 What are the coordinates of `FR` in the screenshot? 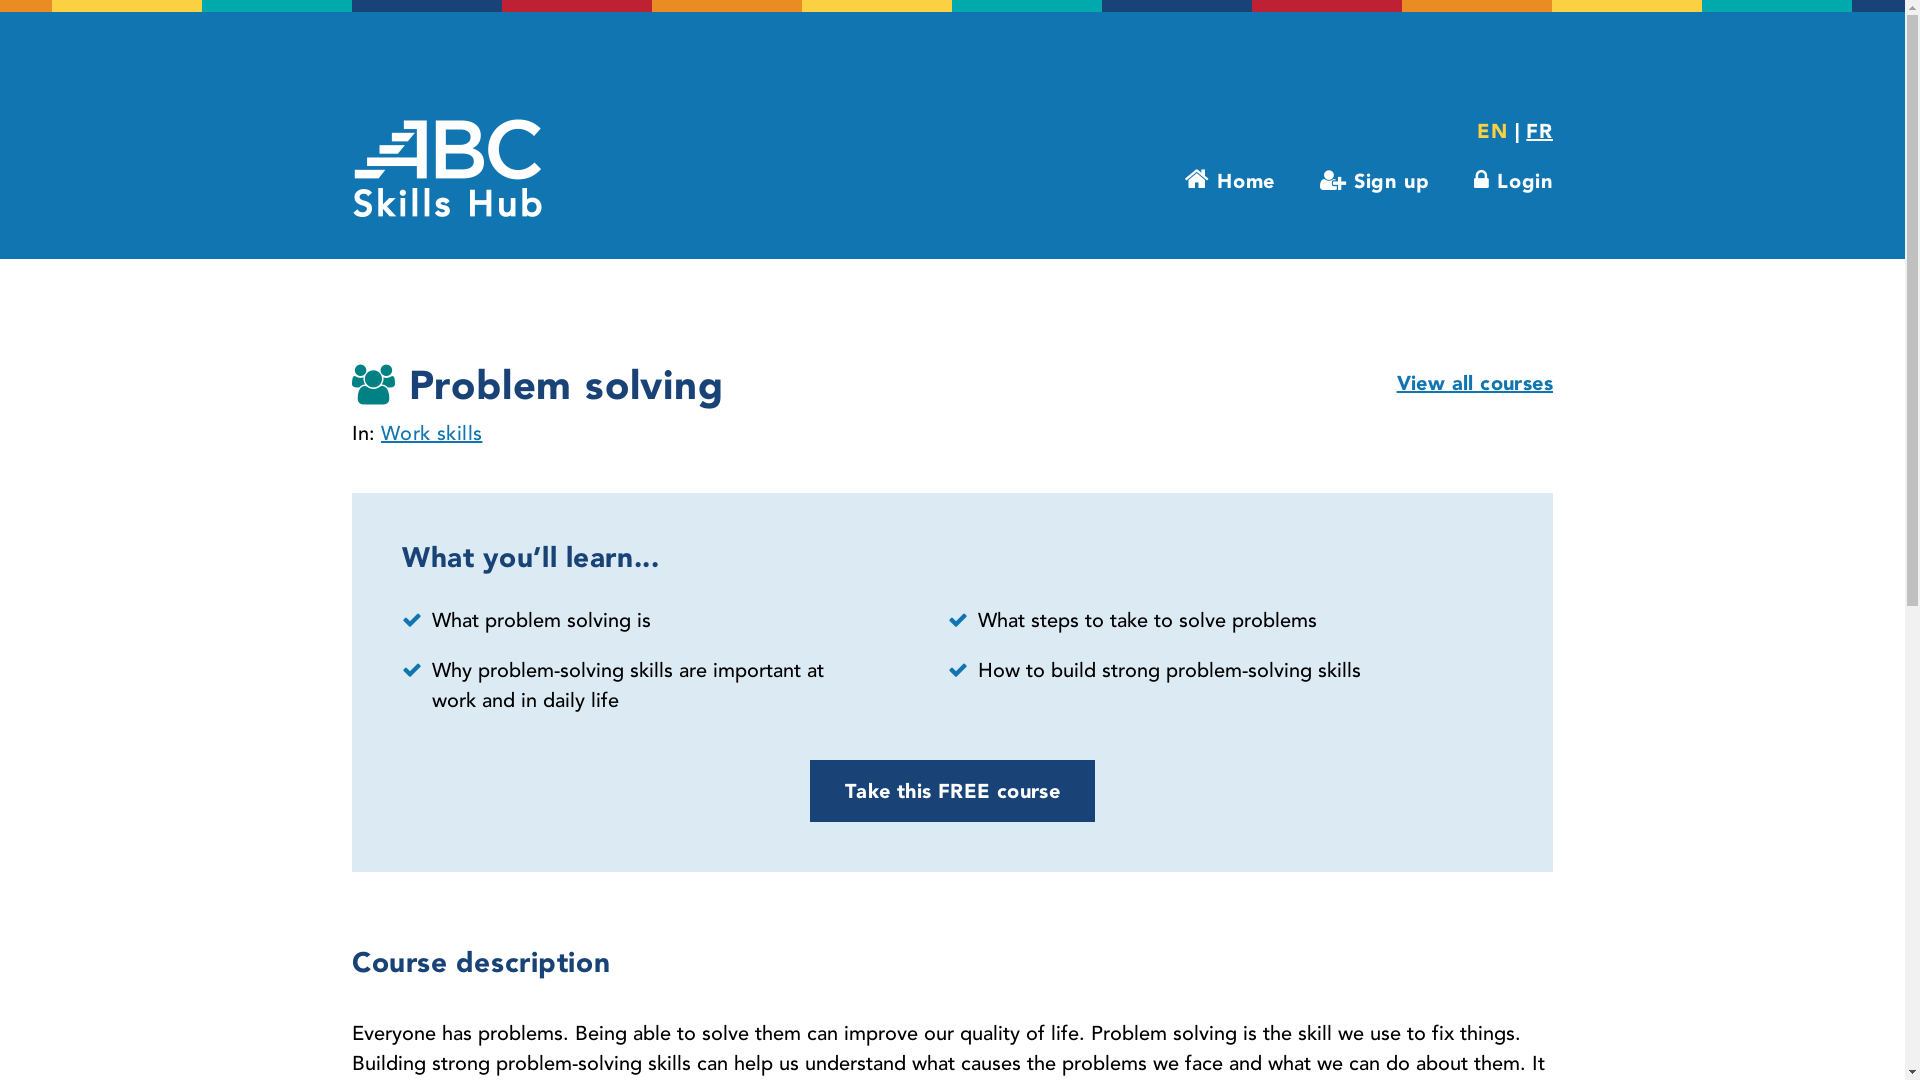 It's located at (1540, 131).